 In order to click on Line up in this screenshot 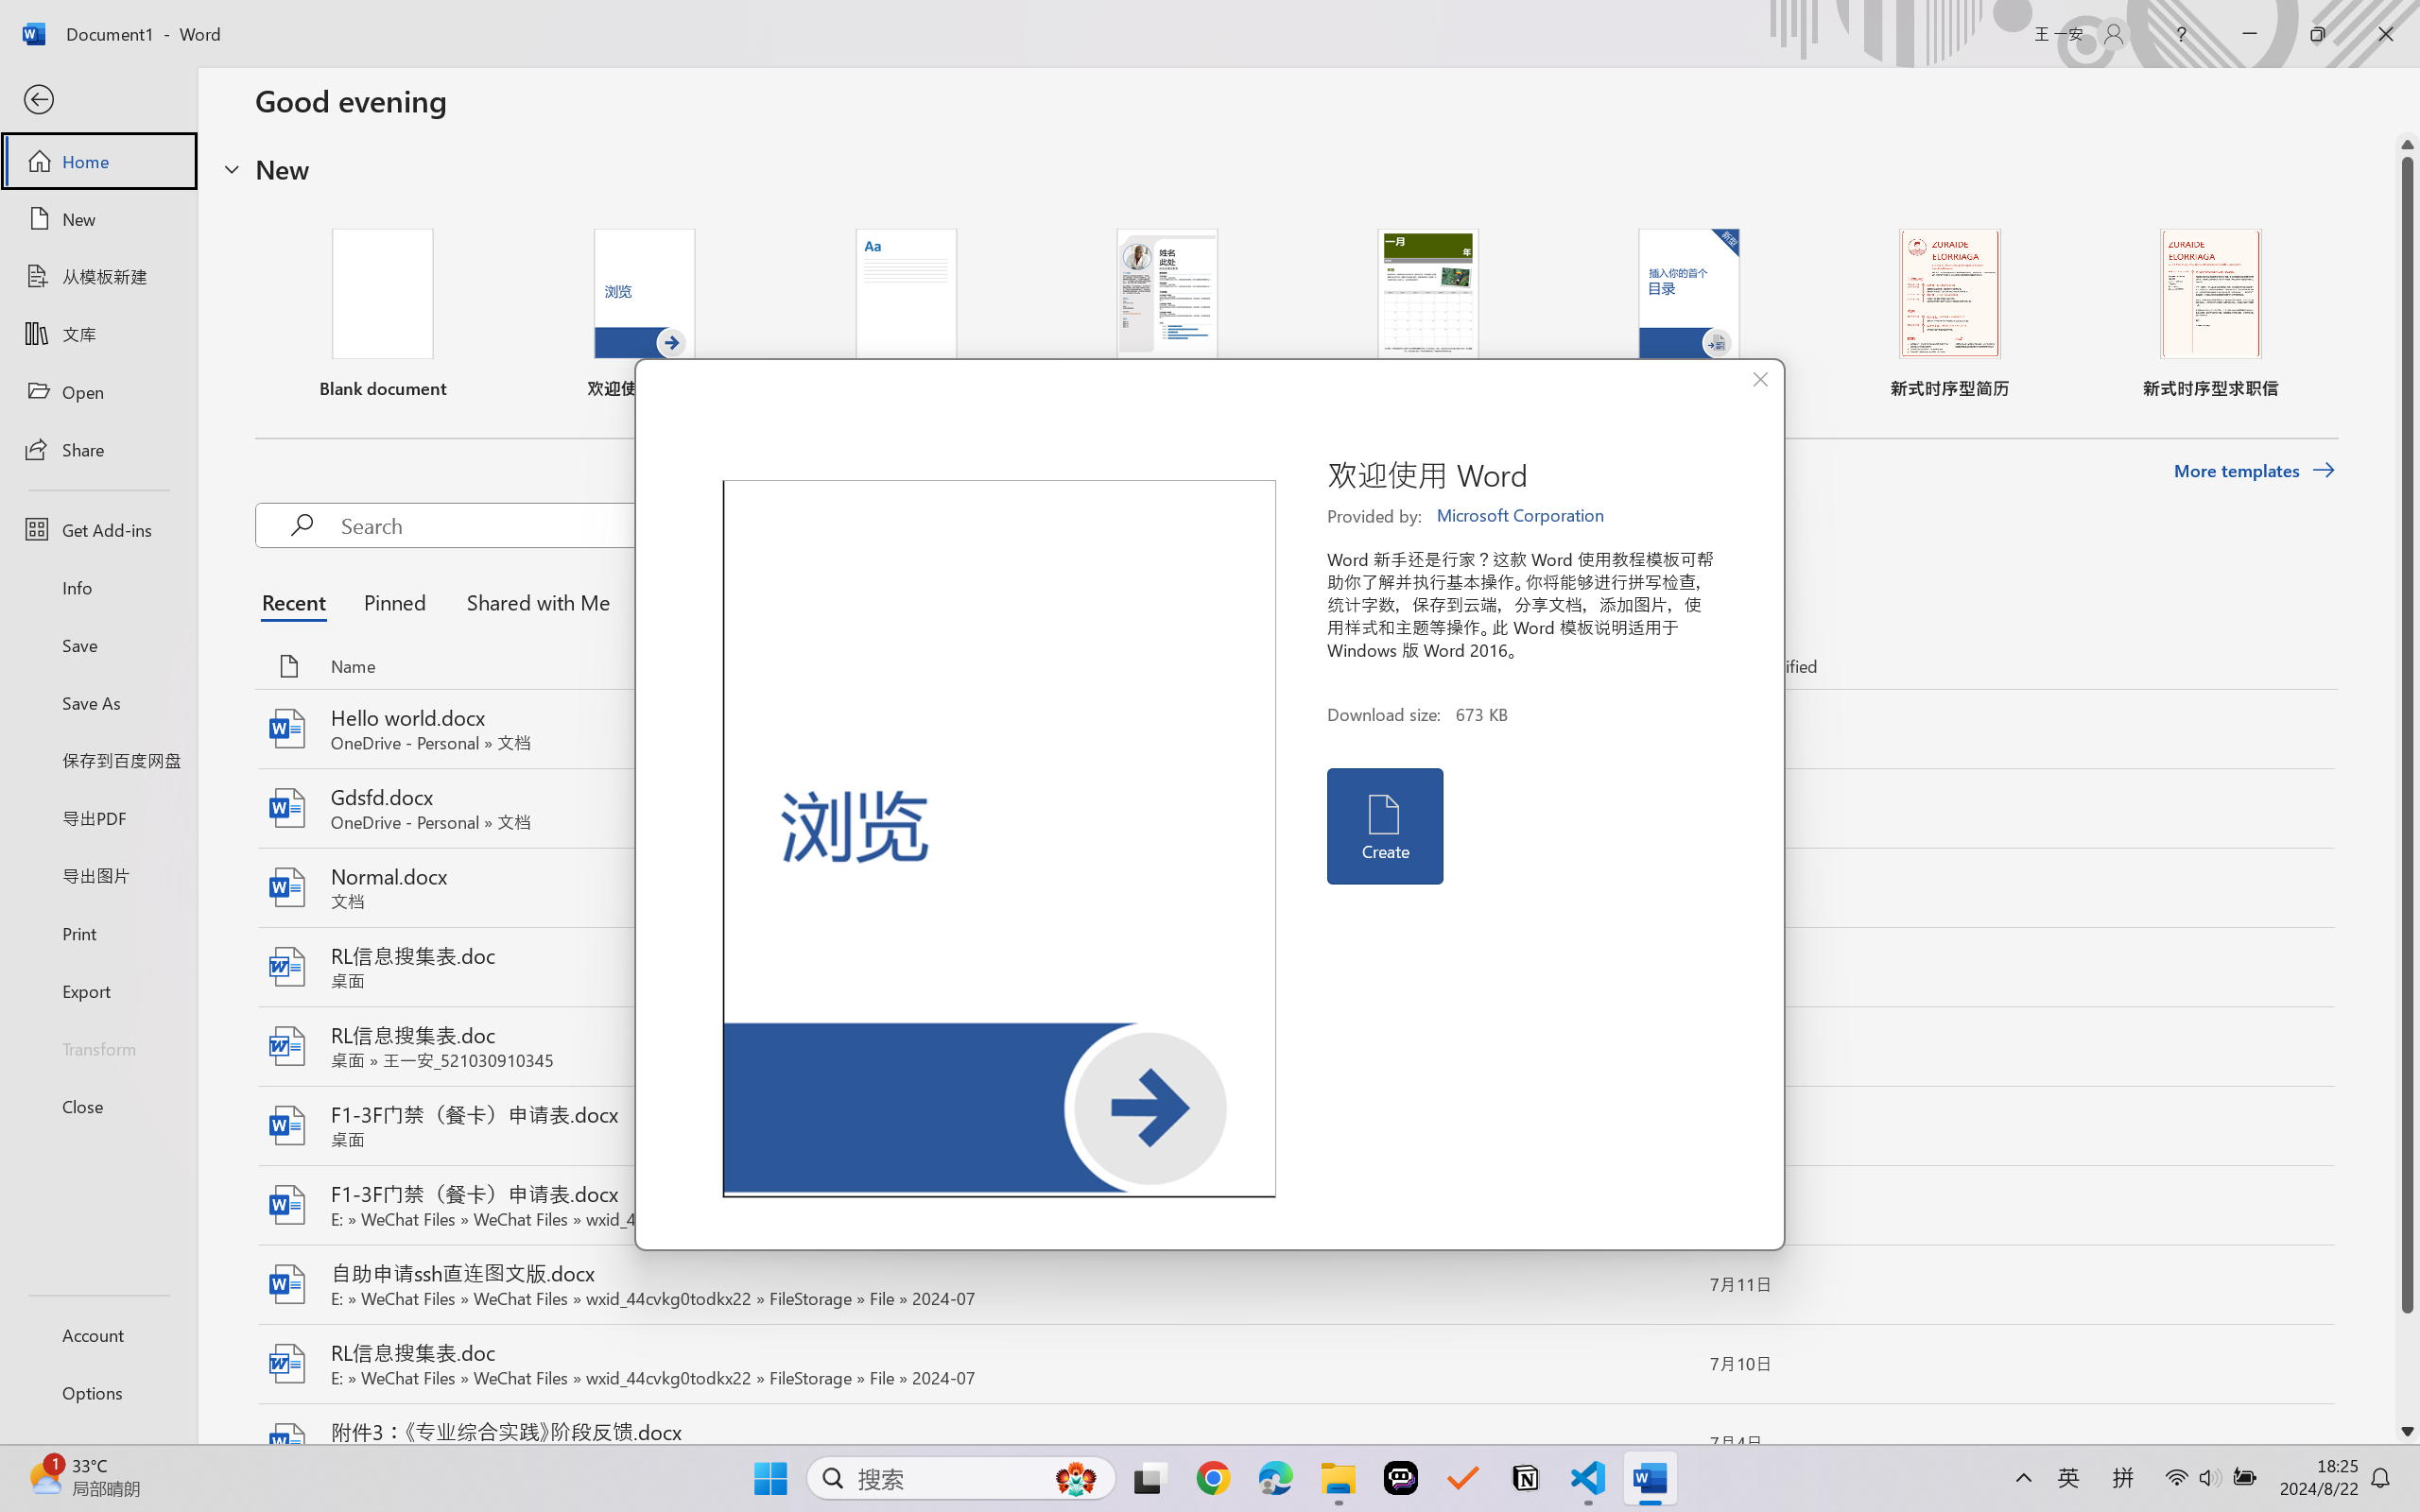, I will do `click(2408, 145)`.